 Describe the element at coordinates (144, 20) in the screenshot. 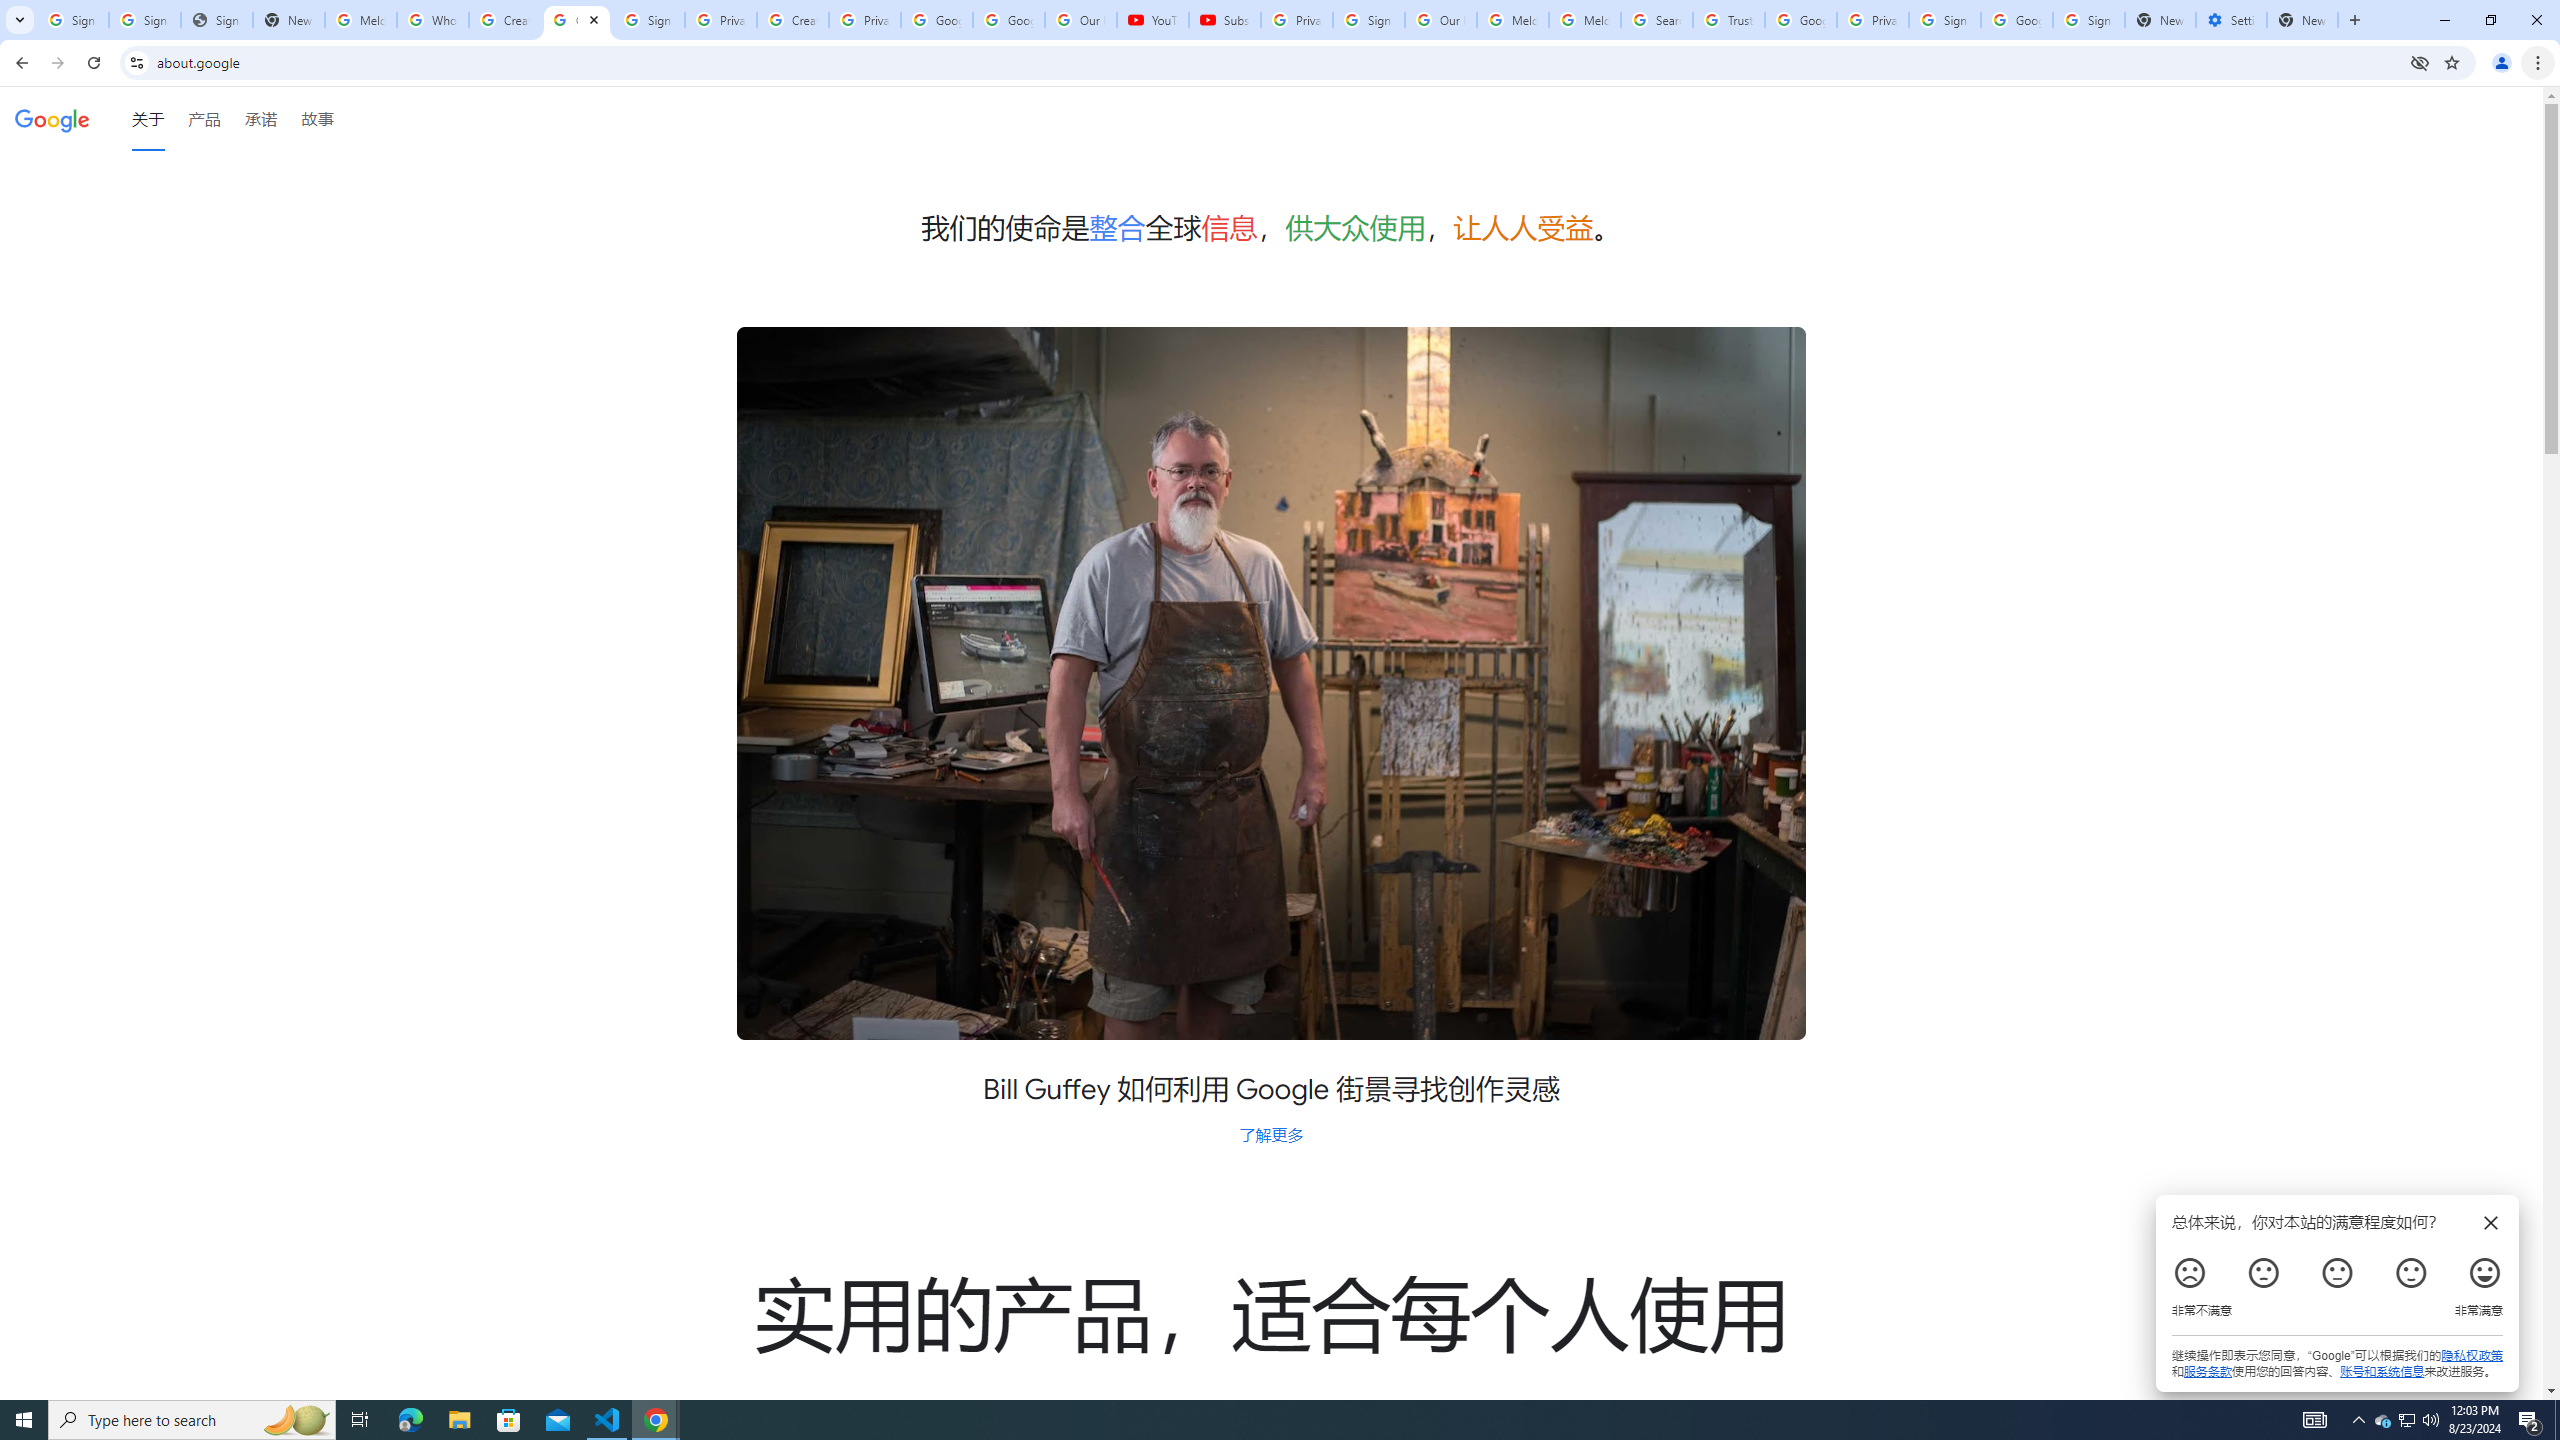

I see `Sign in - Google Accounts` at that location.